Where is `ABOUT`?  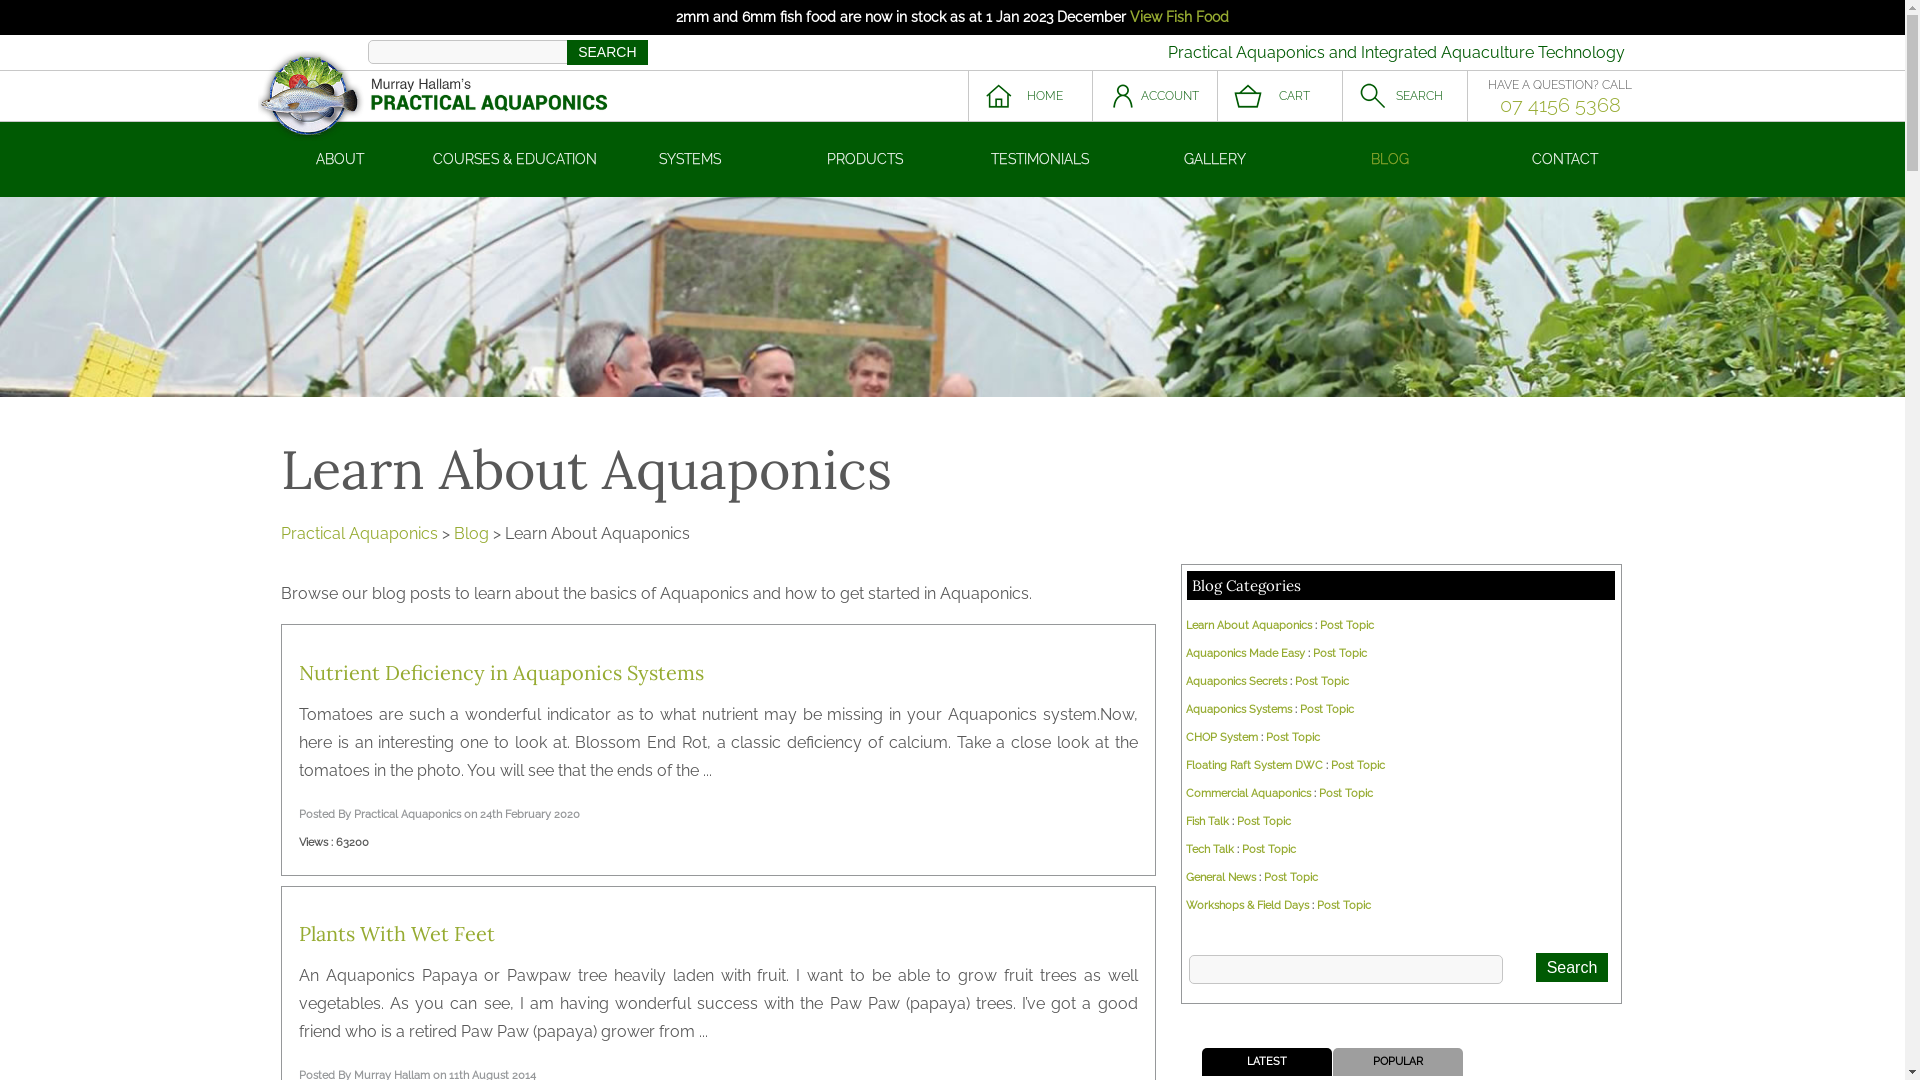
ABOUT is located at coordinates (340, 160).